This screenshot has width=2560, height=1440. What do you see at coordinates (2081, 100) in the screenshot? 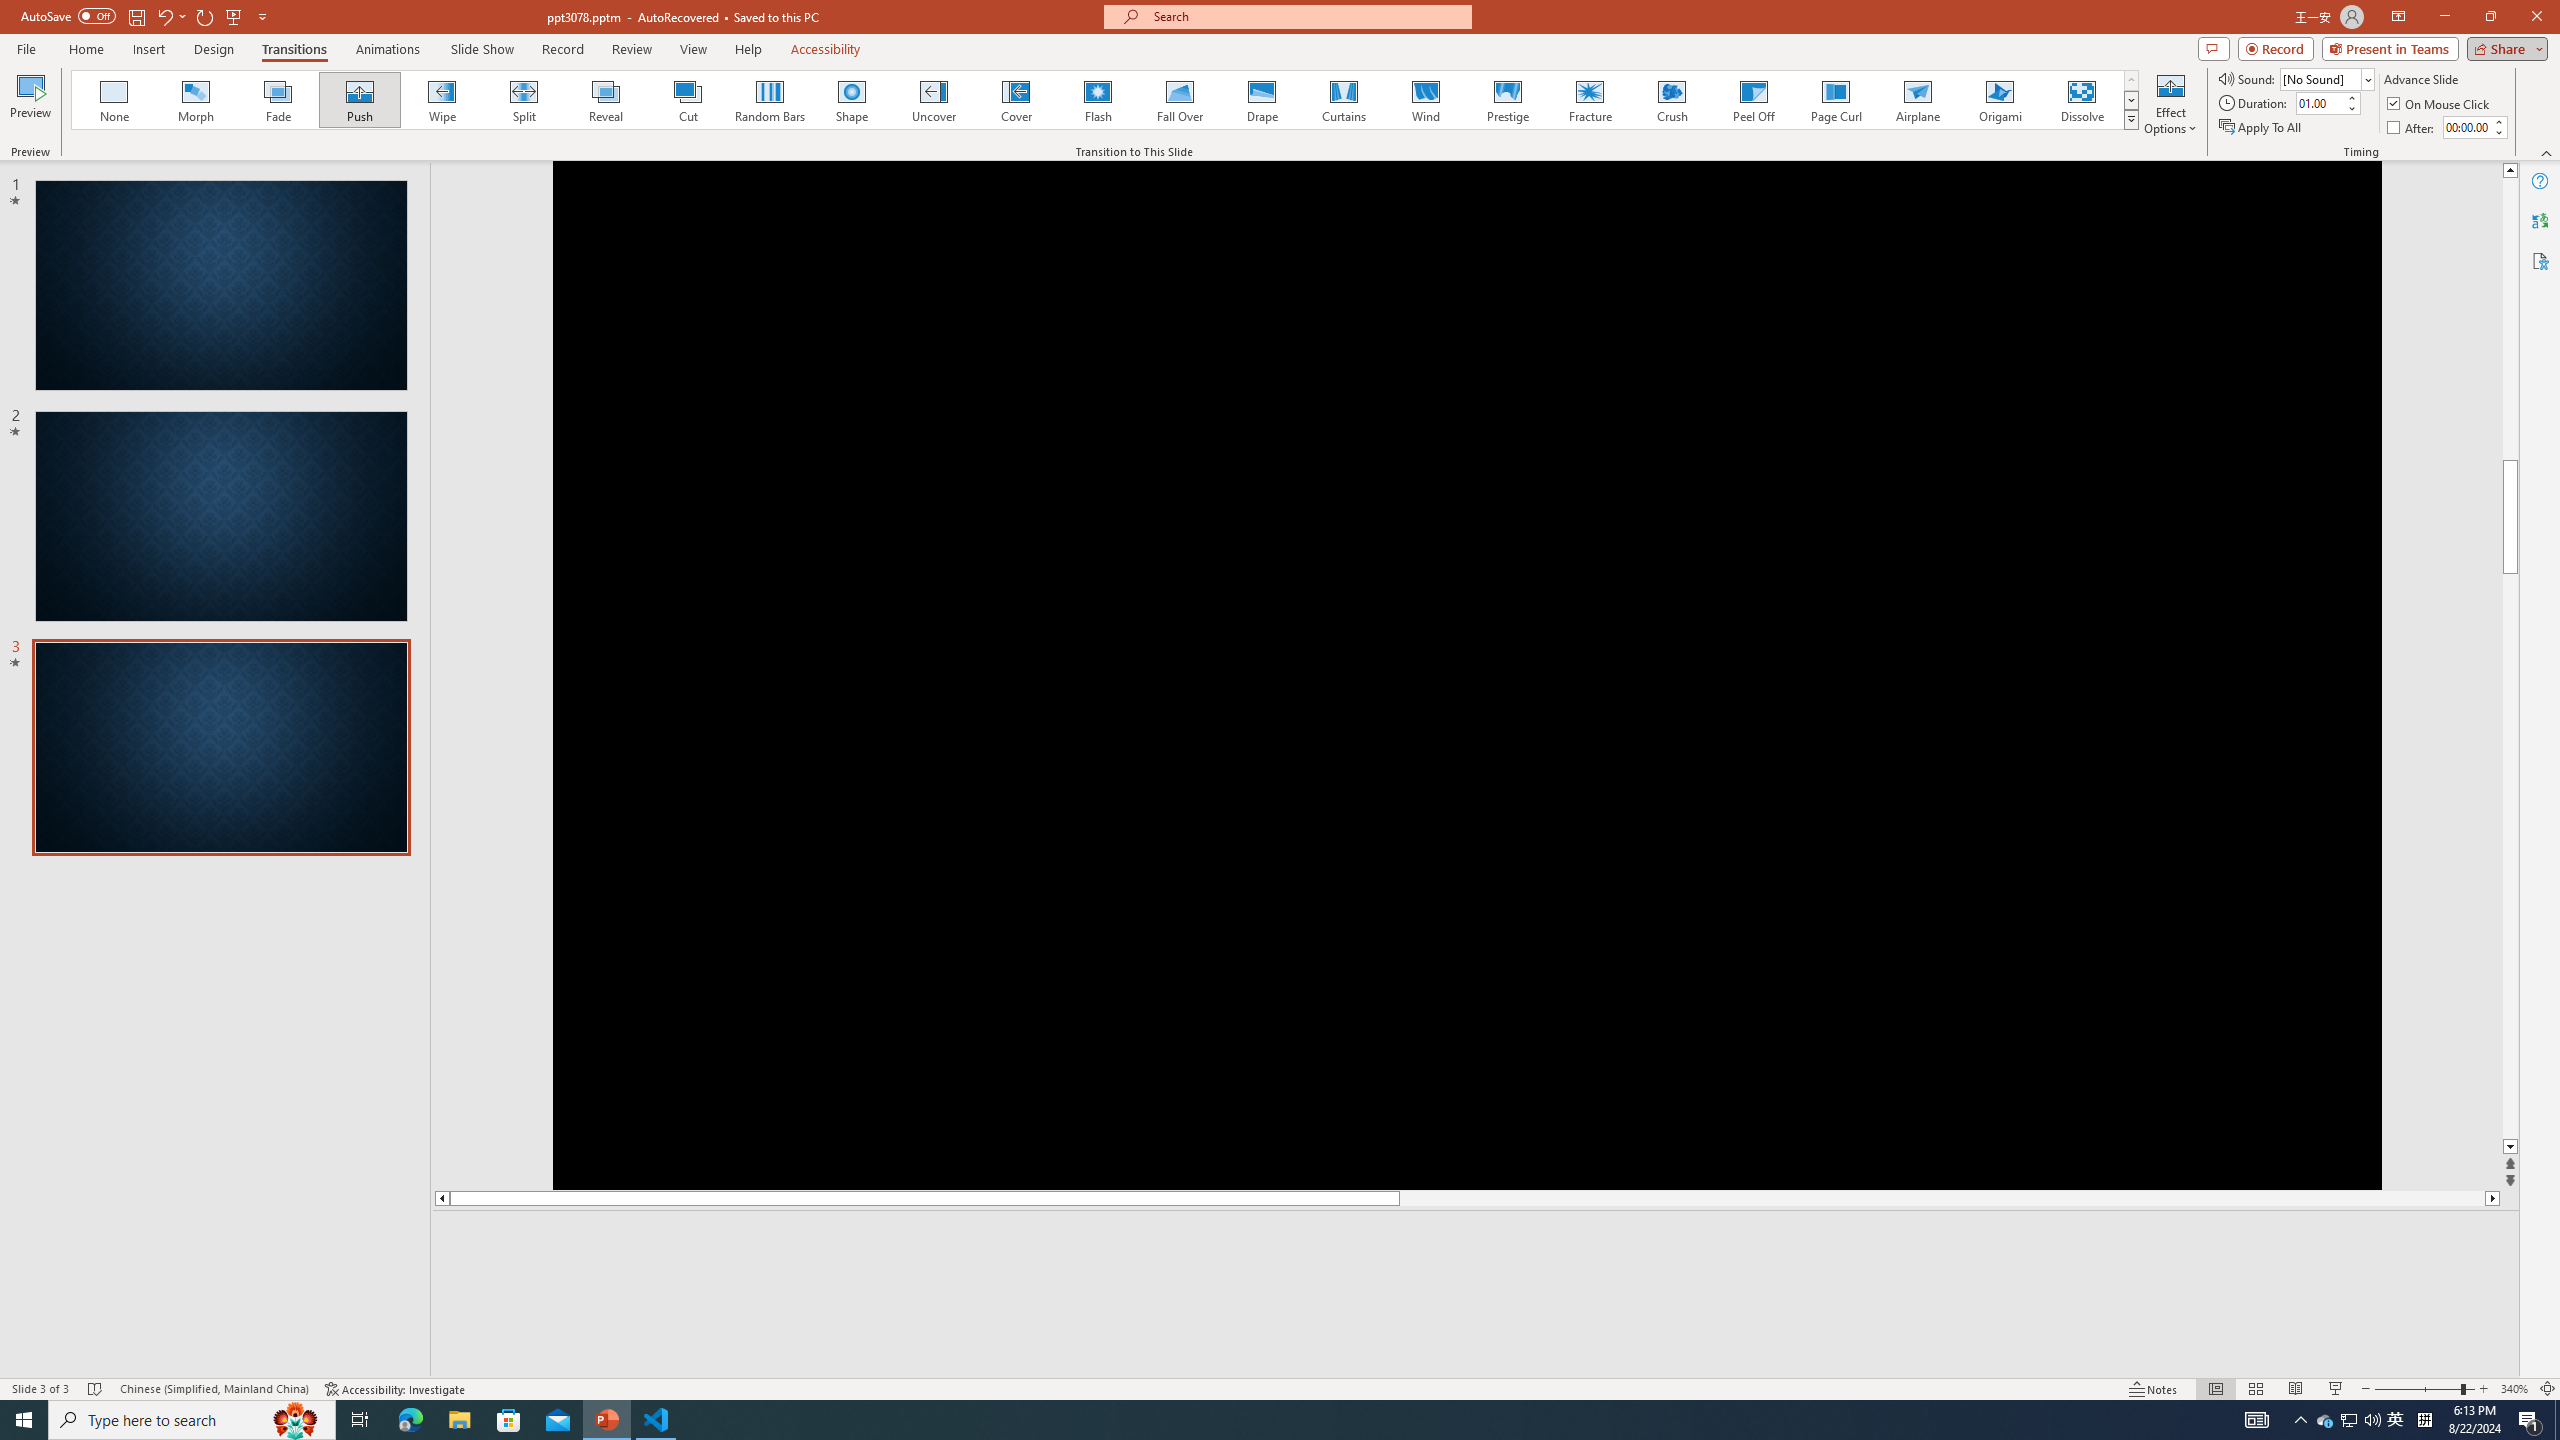
I see `Dissolve` at bounding box center [2081, 100].